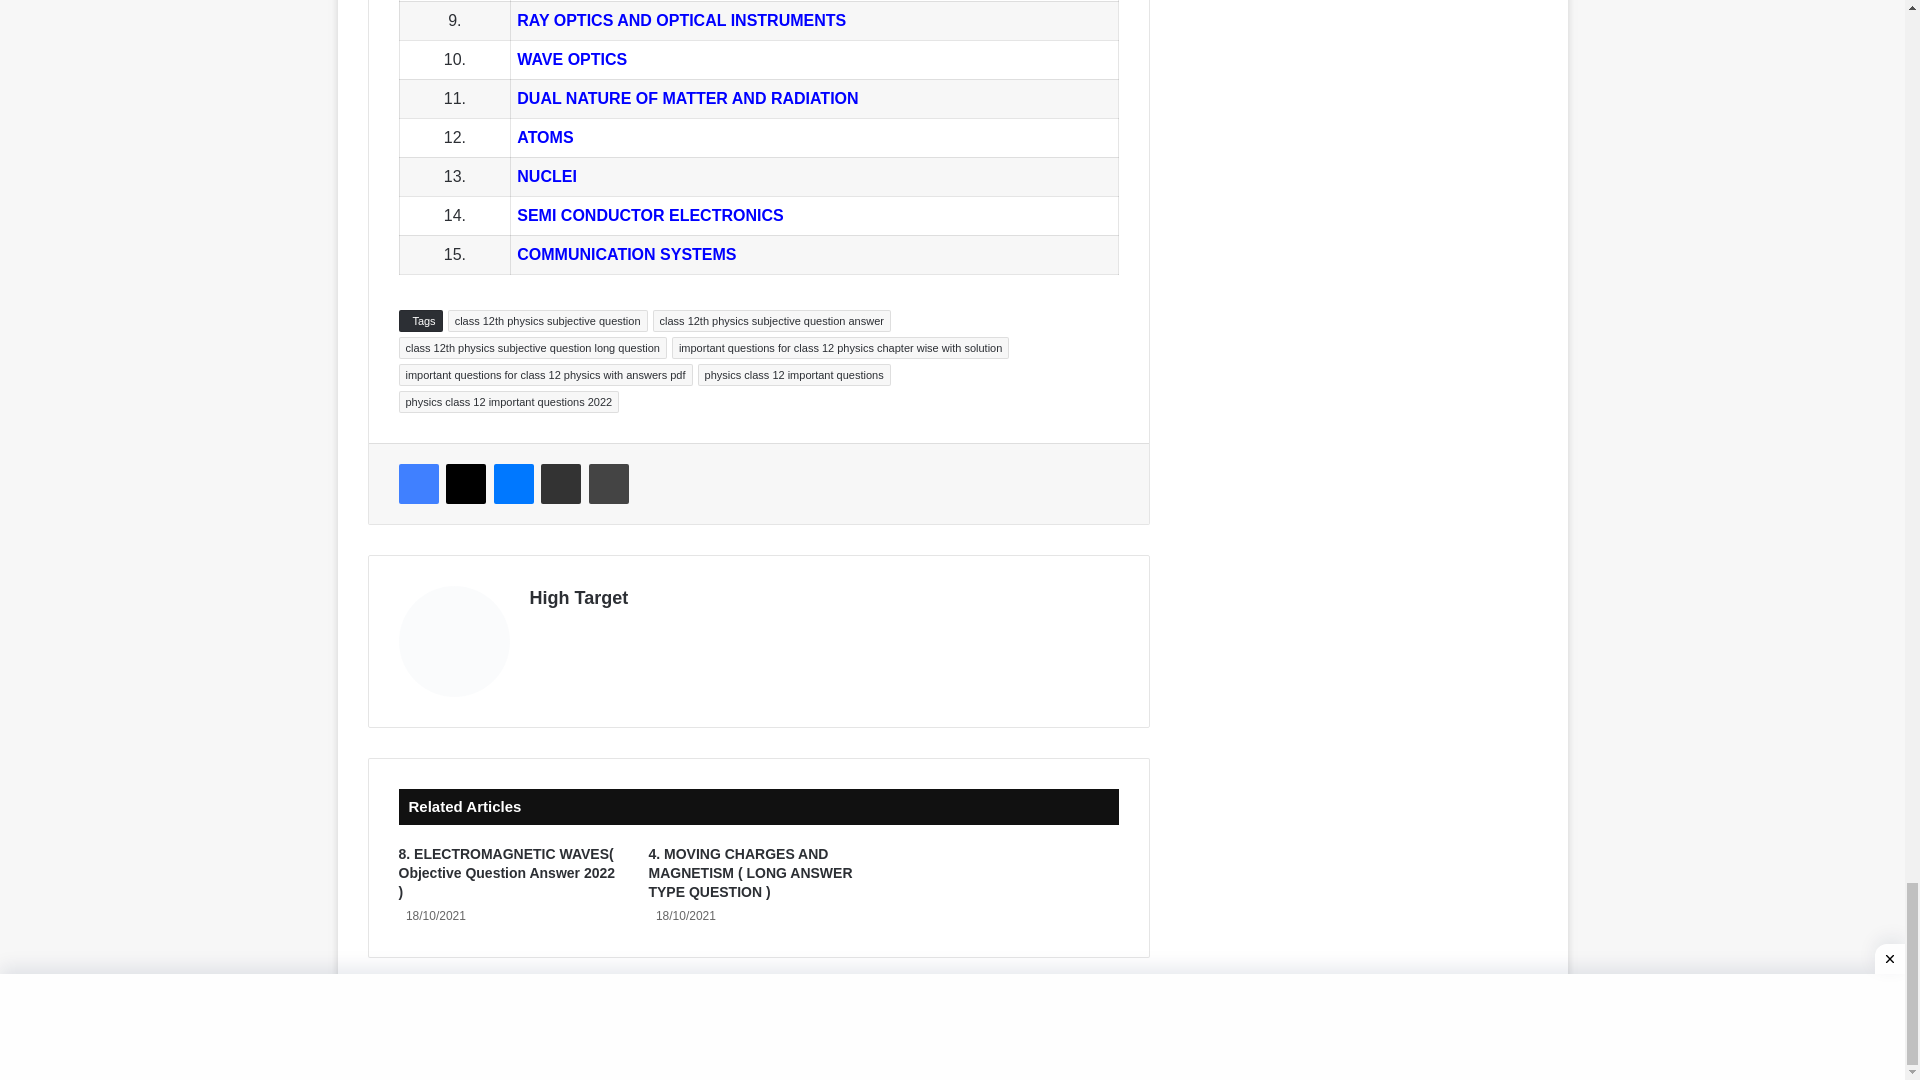  I want to click on Messenger, so click(513, 484).